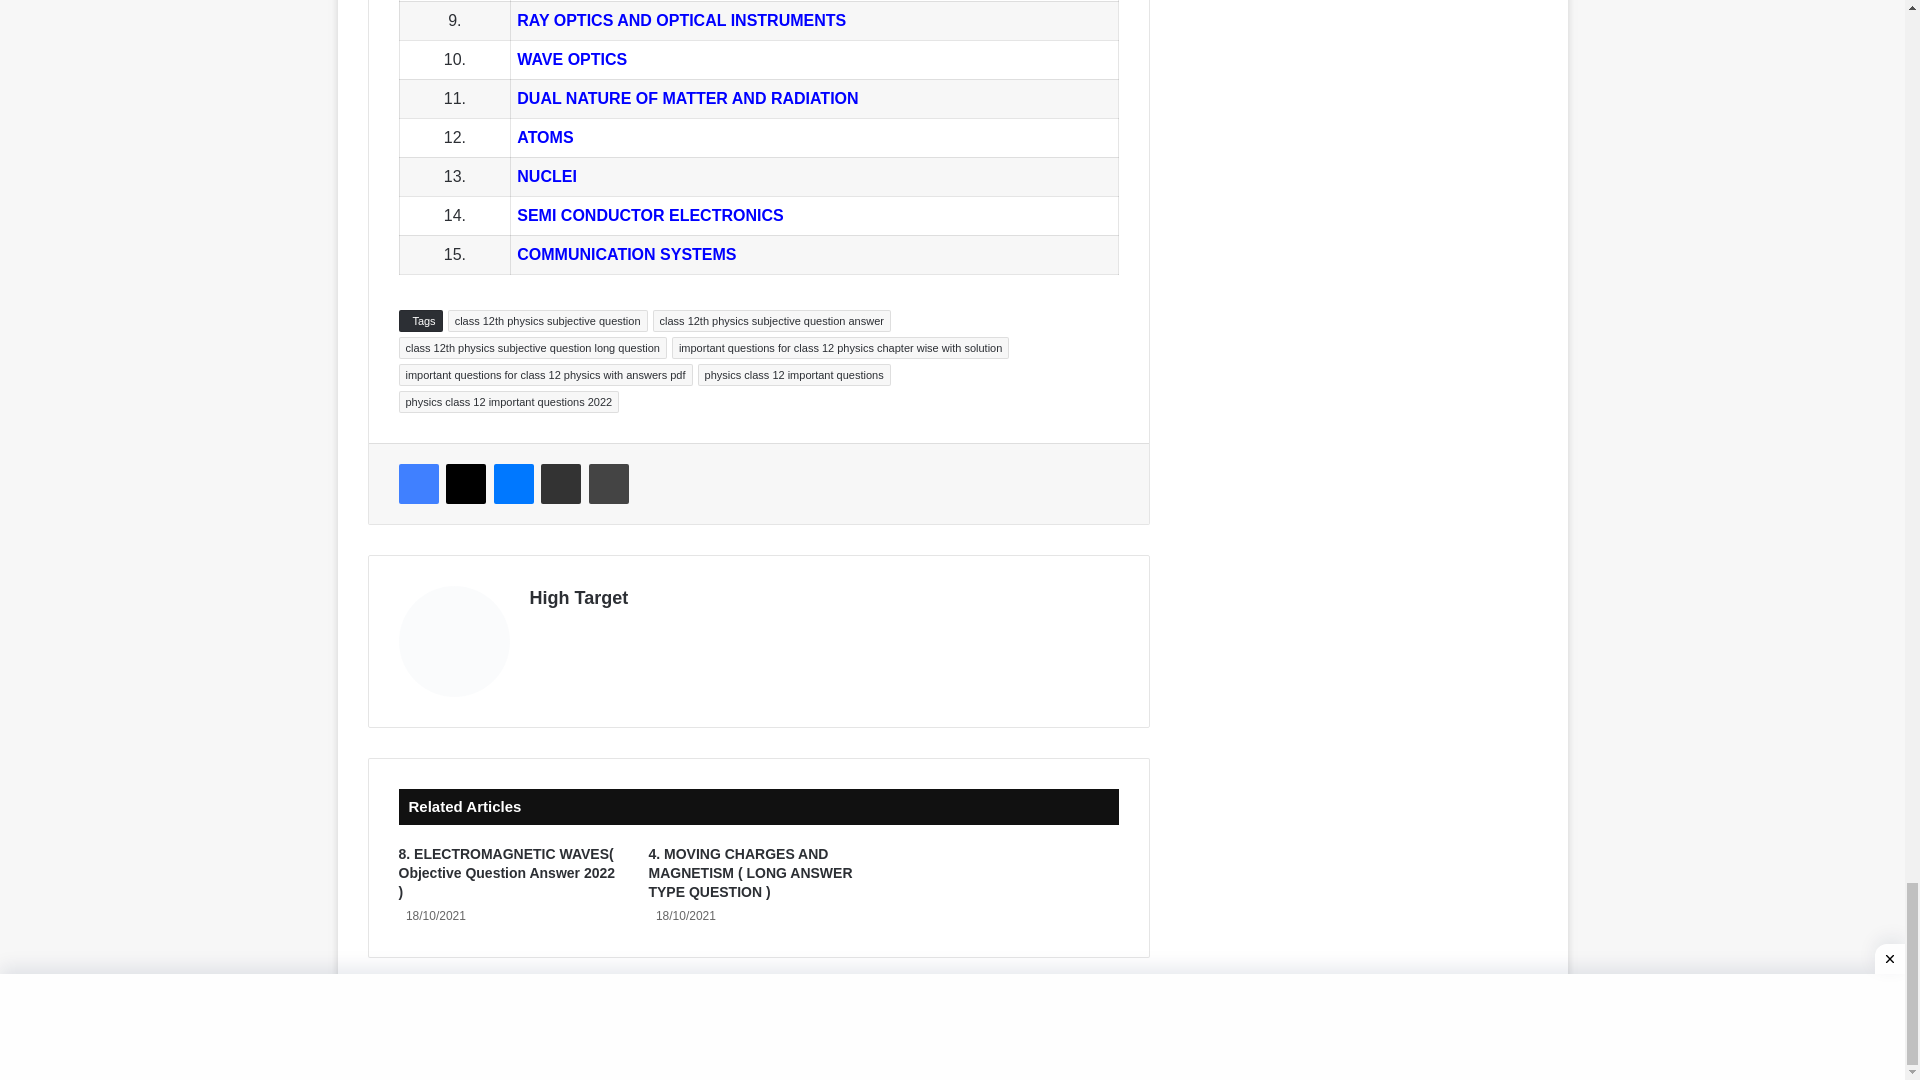  I want to click on Messenger, so click(513, 484).